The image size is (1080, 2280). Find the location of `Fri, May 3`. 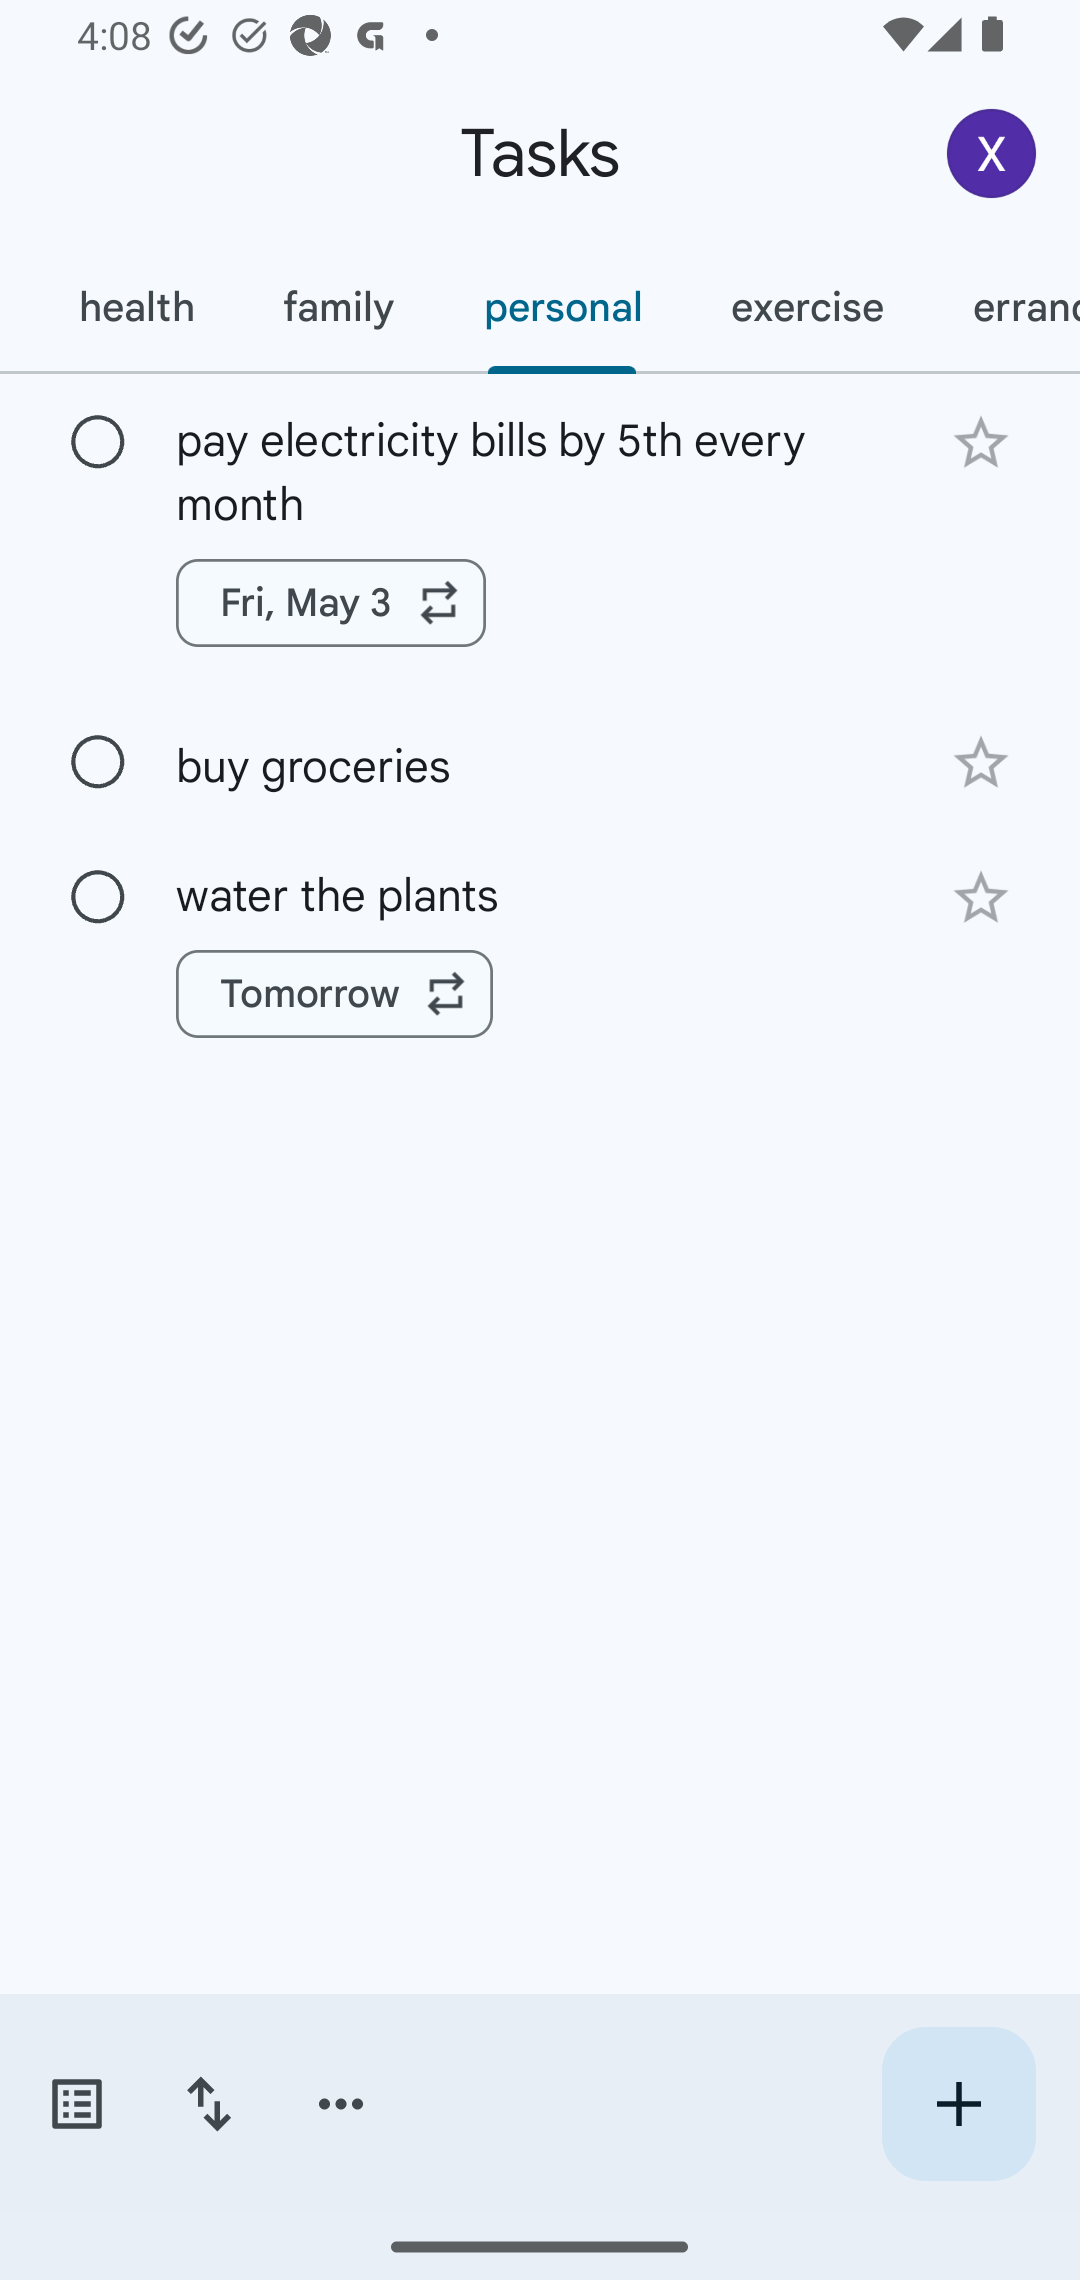

Fri, May 3 is located at coordinates (331, 603).